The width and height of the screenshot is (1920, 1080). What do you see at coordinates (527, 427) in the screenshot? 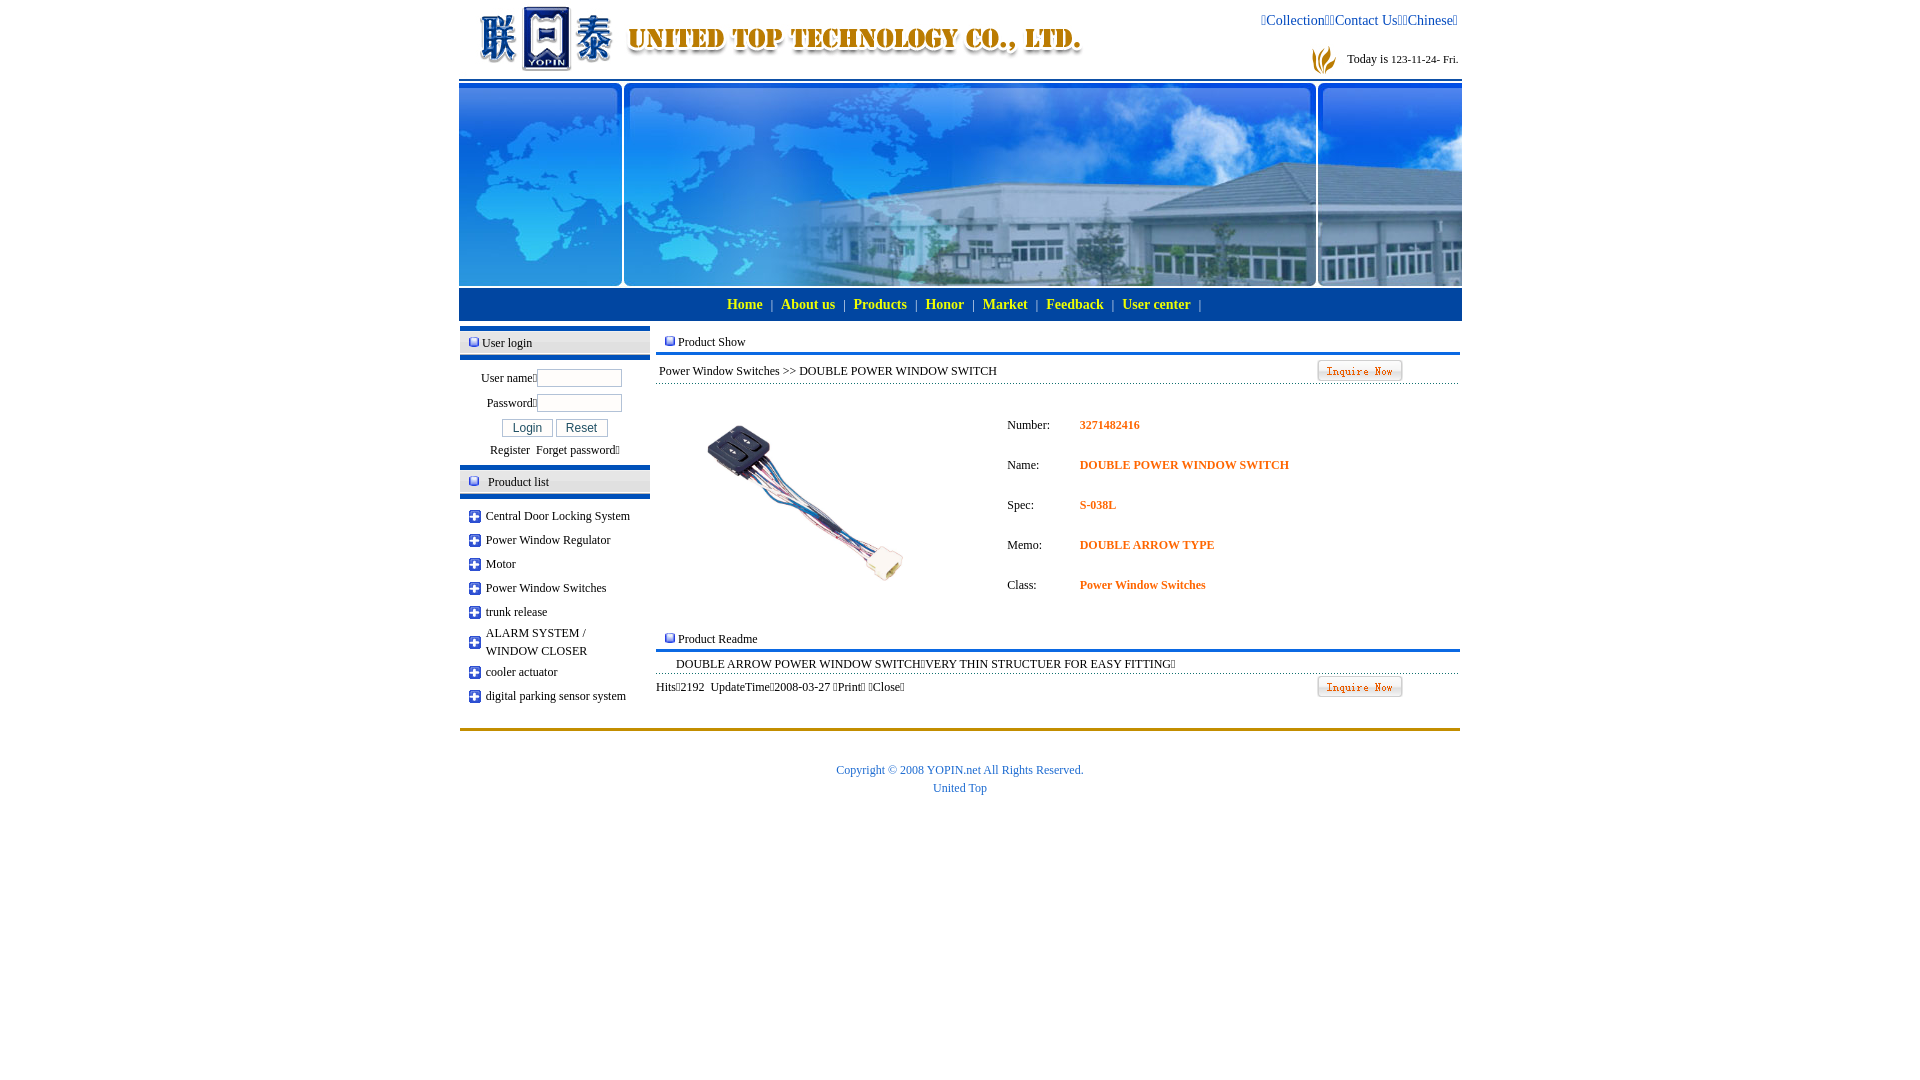
I see ` Login ` at bounding box center [527, 427].